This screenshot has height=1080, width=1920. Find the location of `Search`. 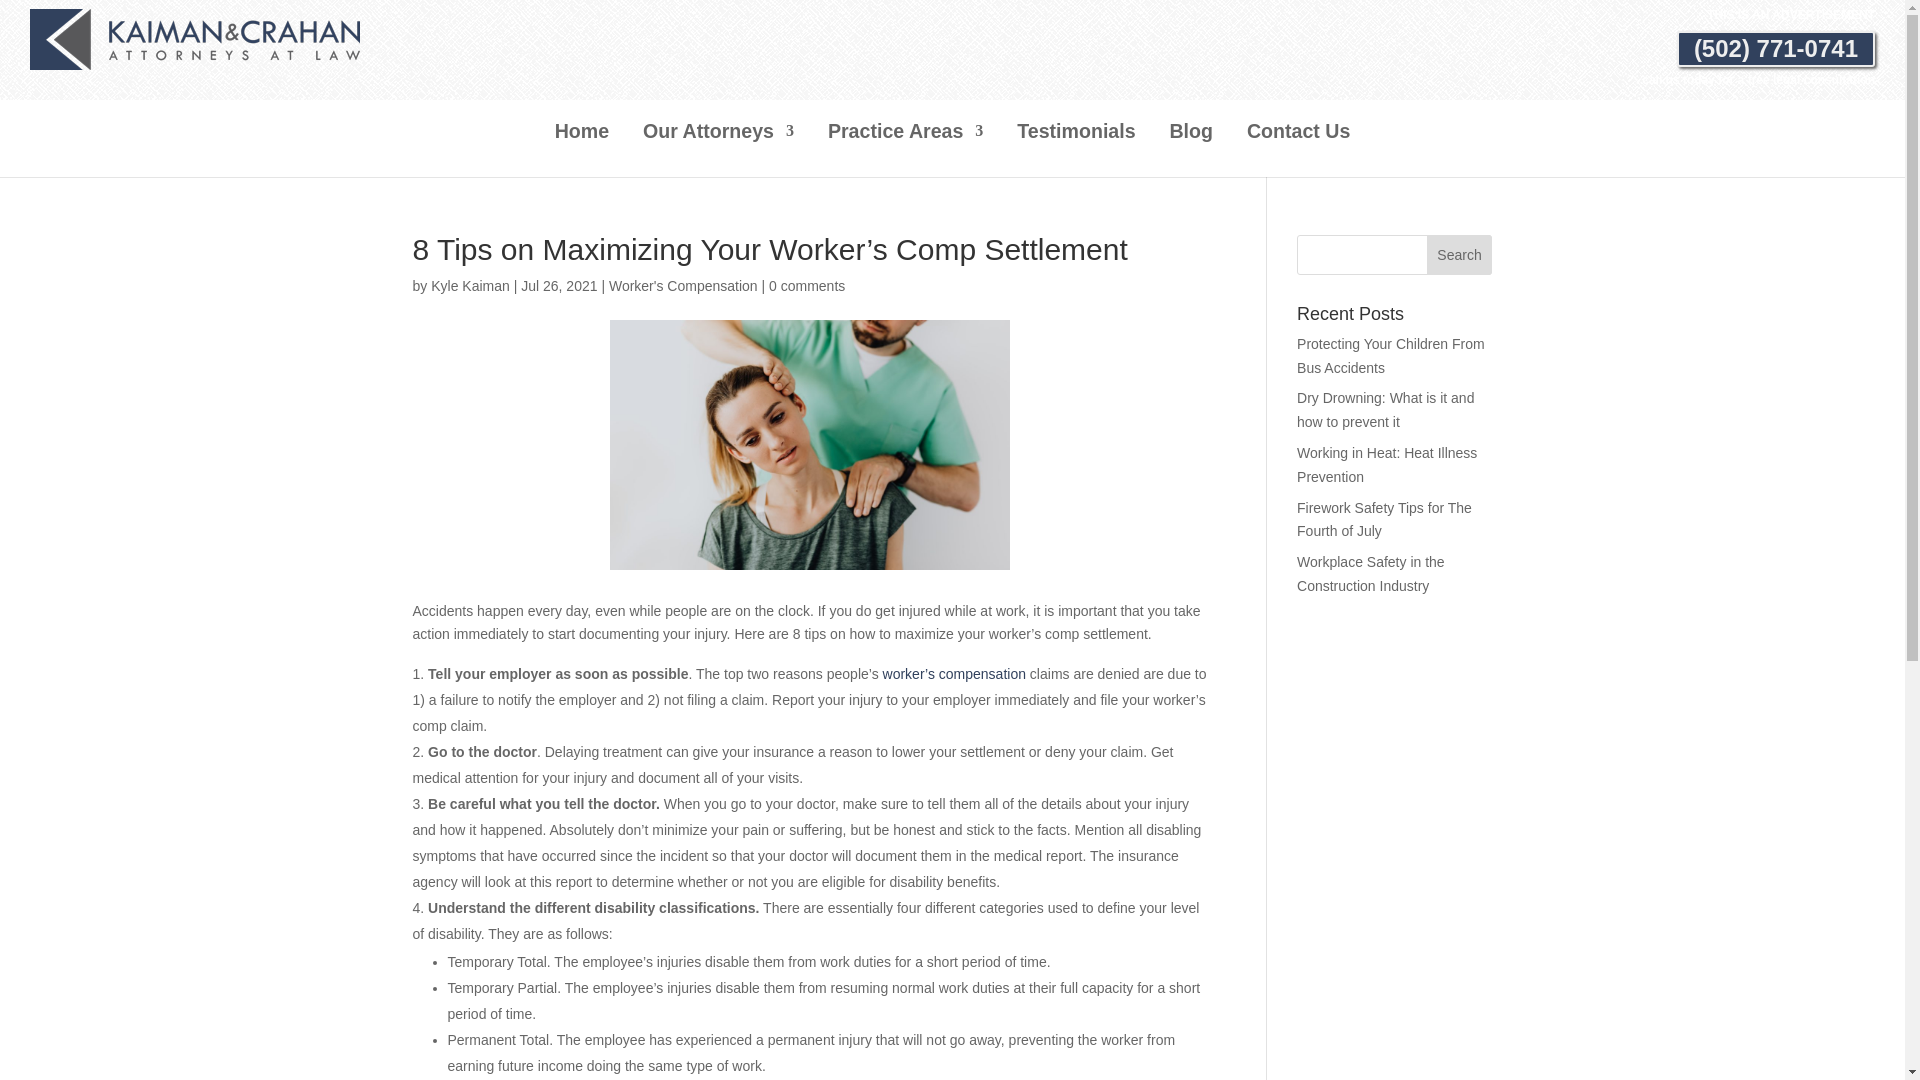

Search is located at coordinates (1460, 255).